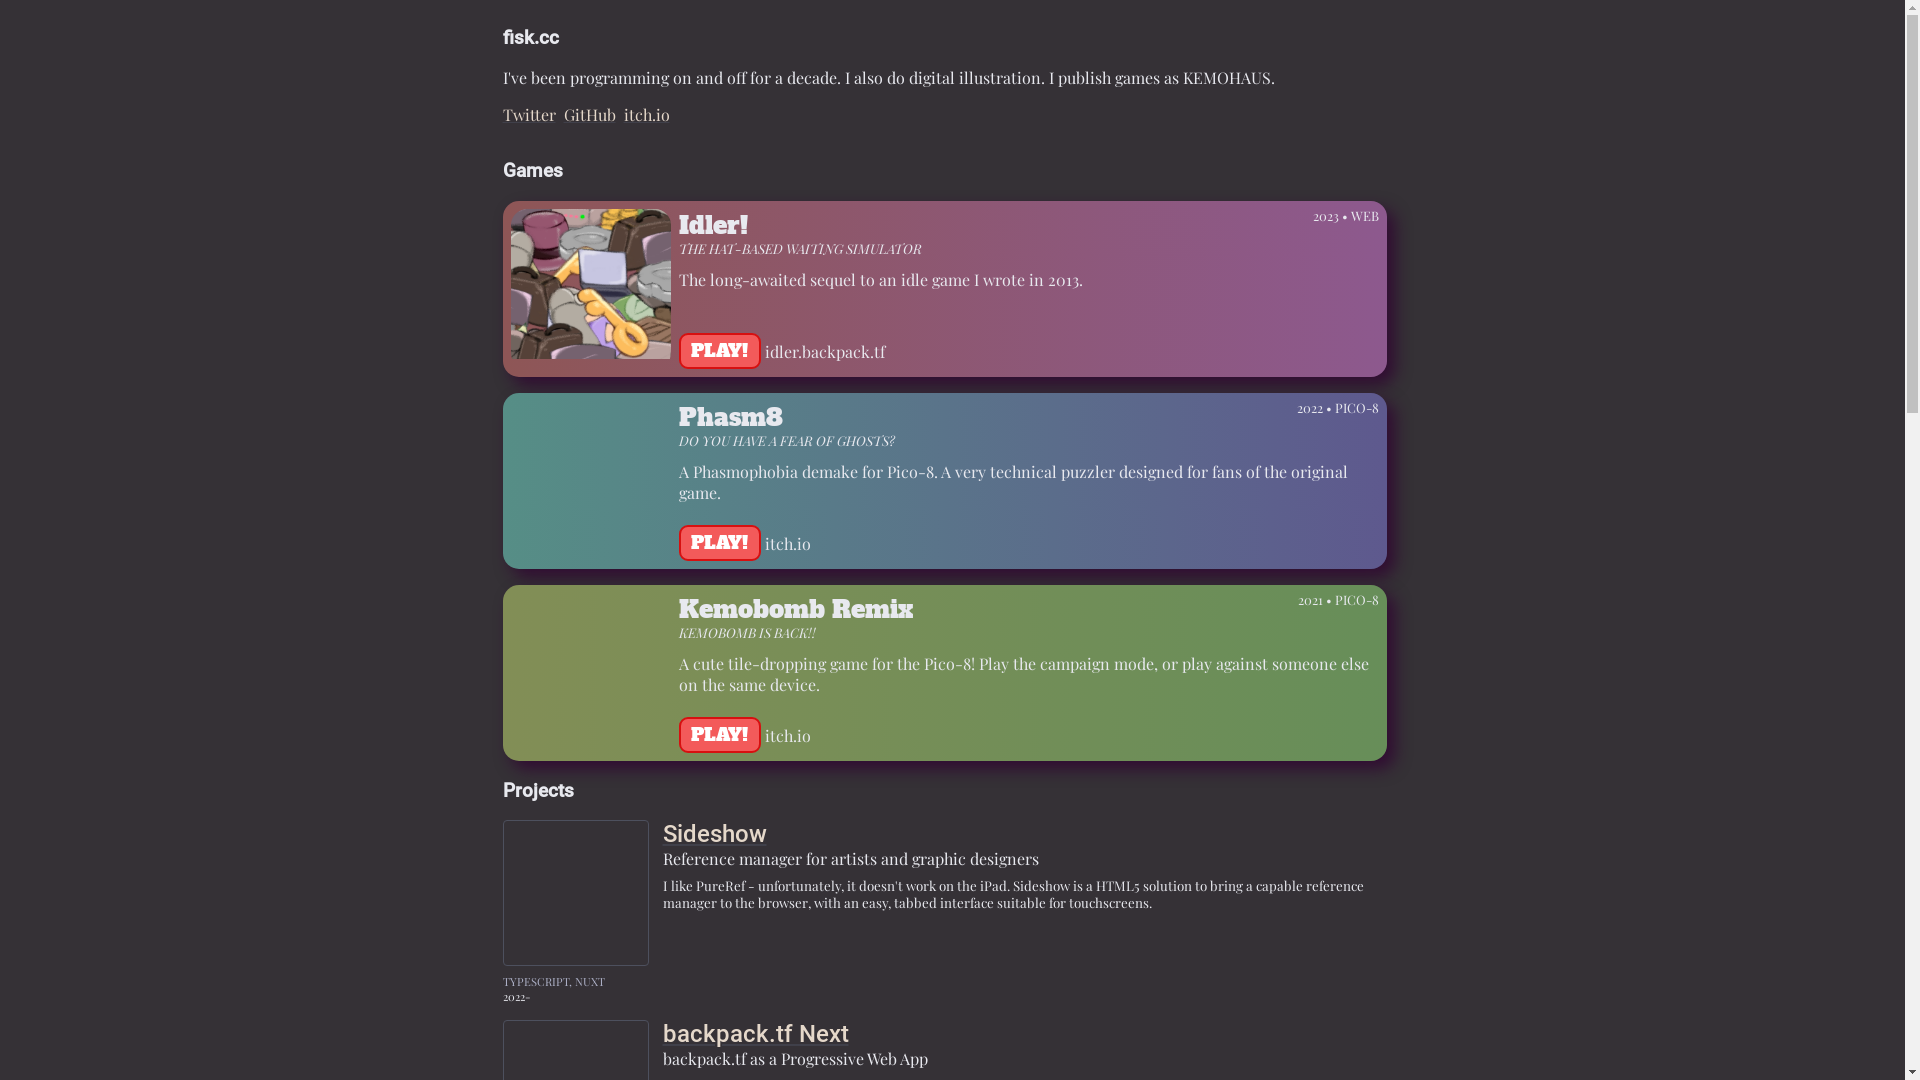 The image size is (1920, 1080). I want to click on PLAY!, so click(720, 351).